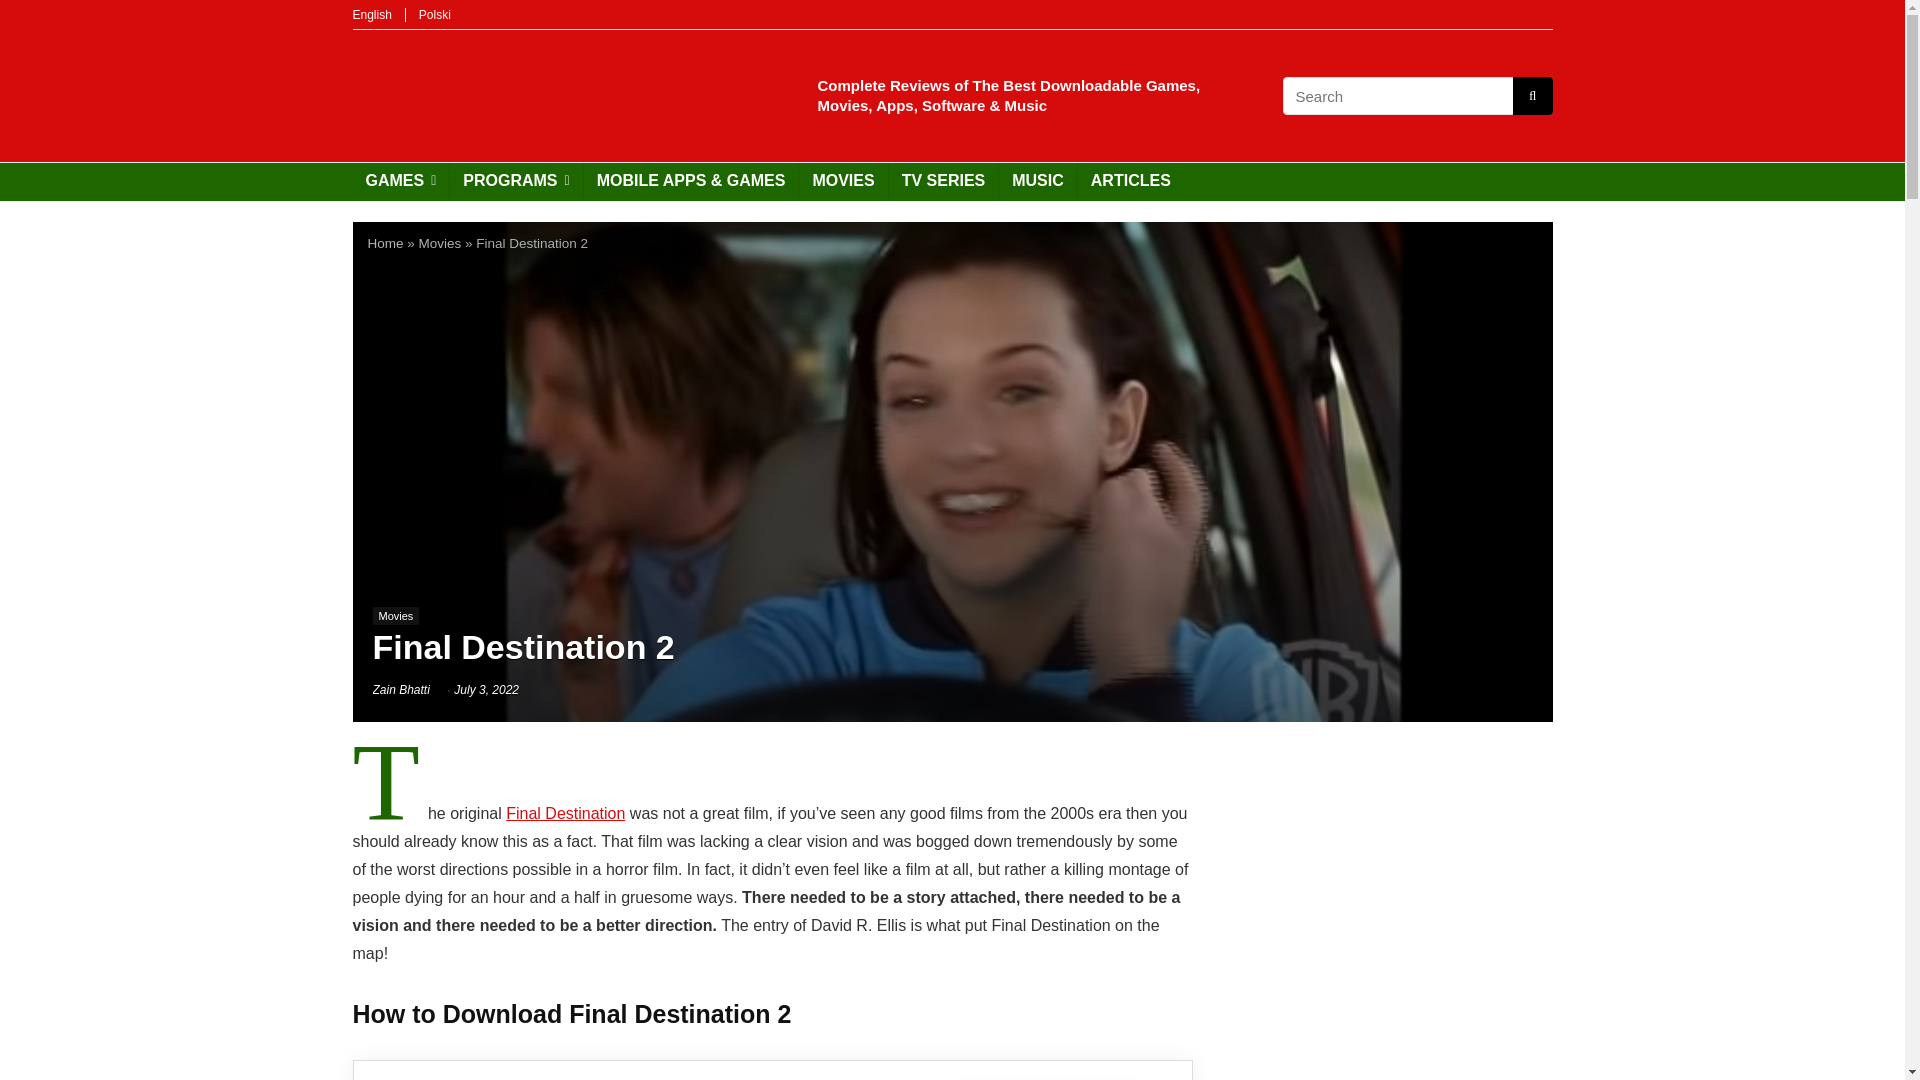 The height and width of the screenshot is (1080, 1920). What do you see at coordinates (434, 14) in the screenshot?
I see `Polski` at bounding box center [434, 14].